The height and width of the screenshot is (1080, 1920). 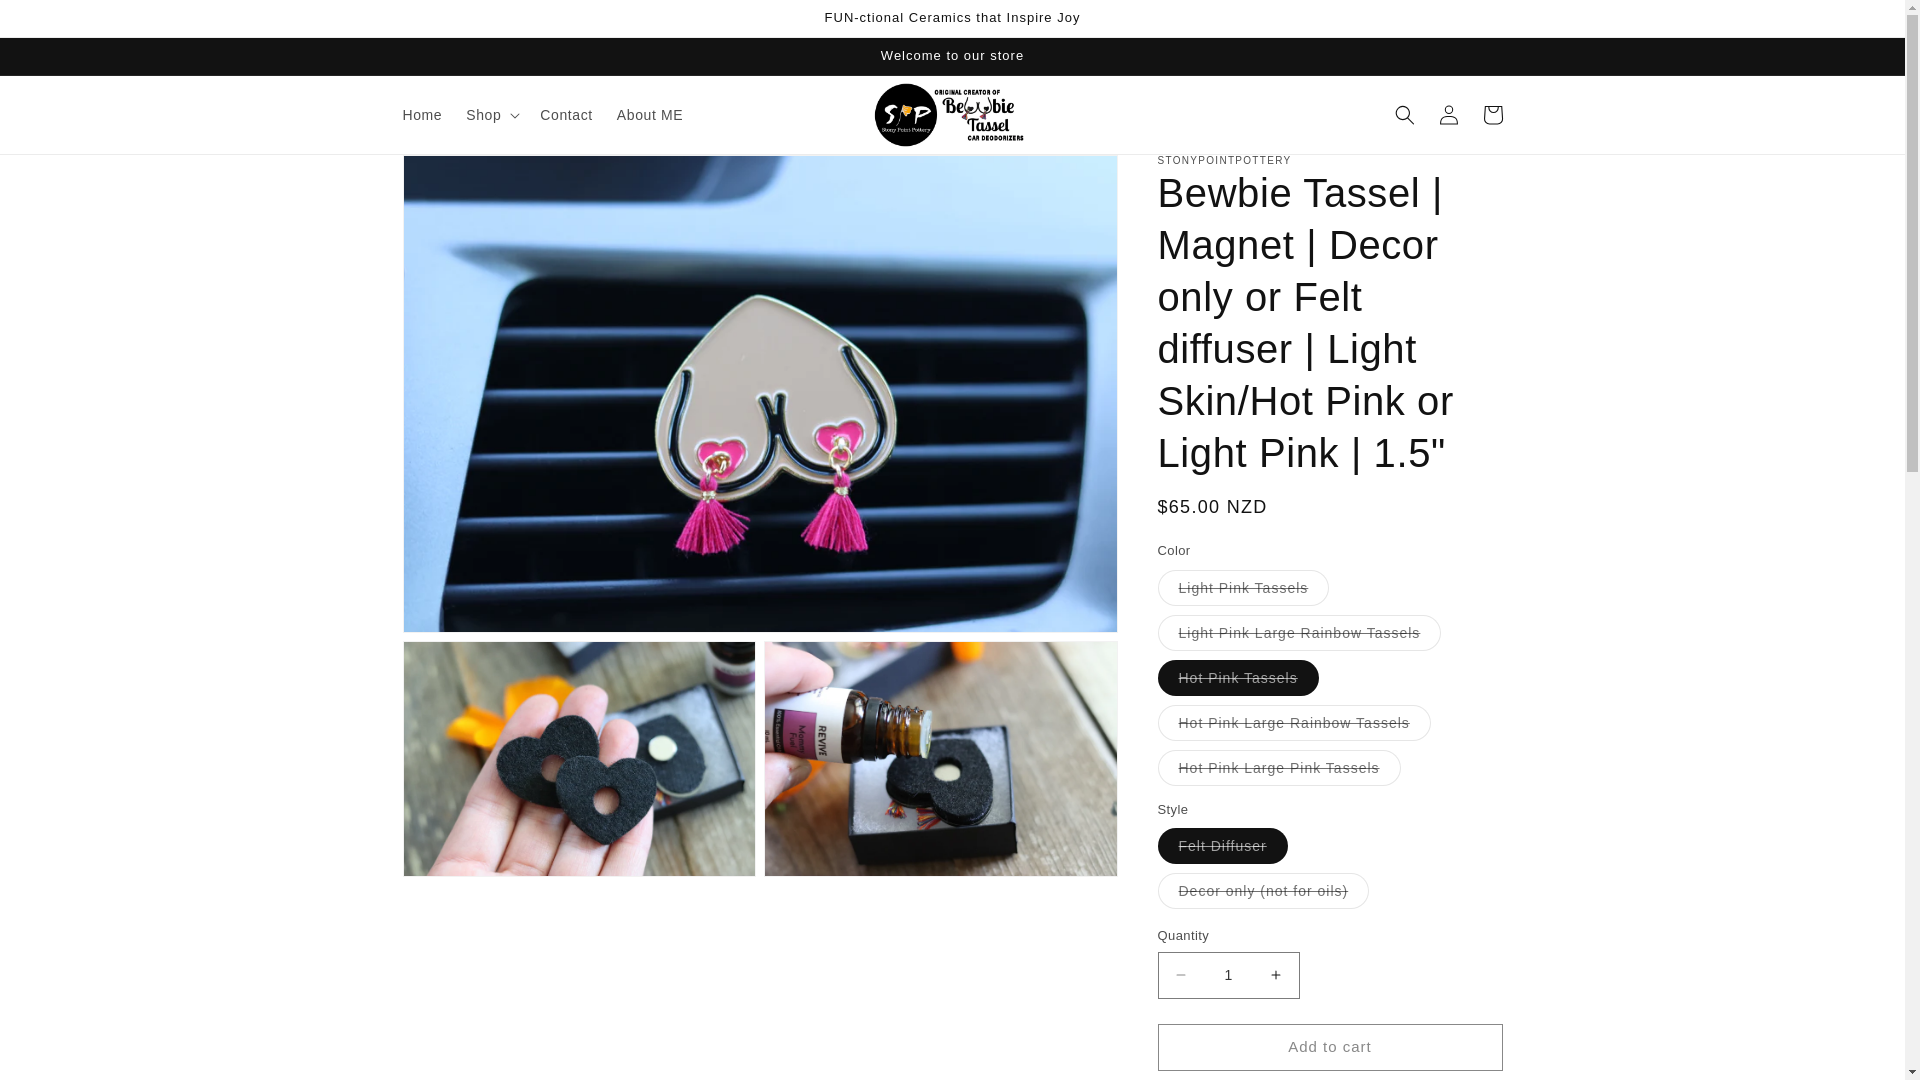 What do you see at coordinates (1228, 975) in the screenshot?
I see `1` at bounding box center [1228, 975].